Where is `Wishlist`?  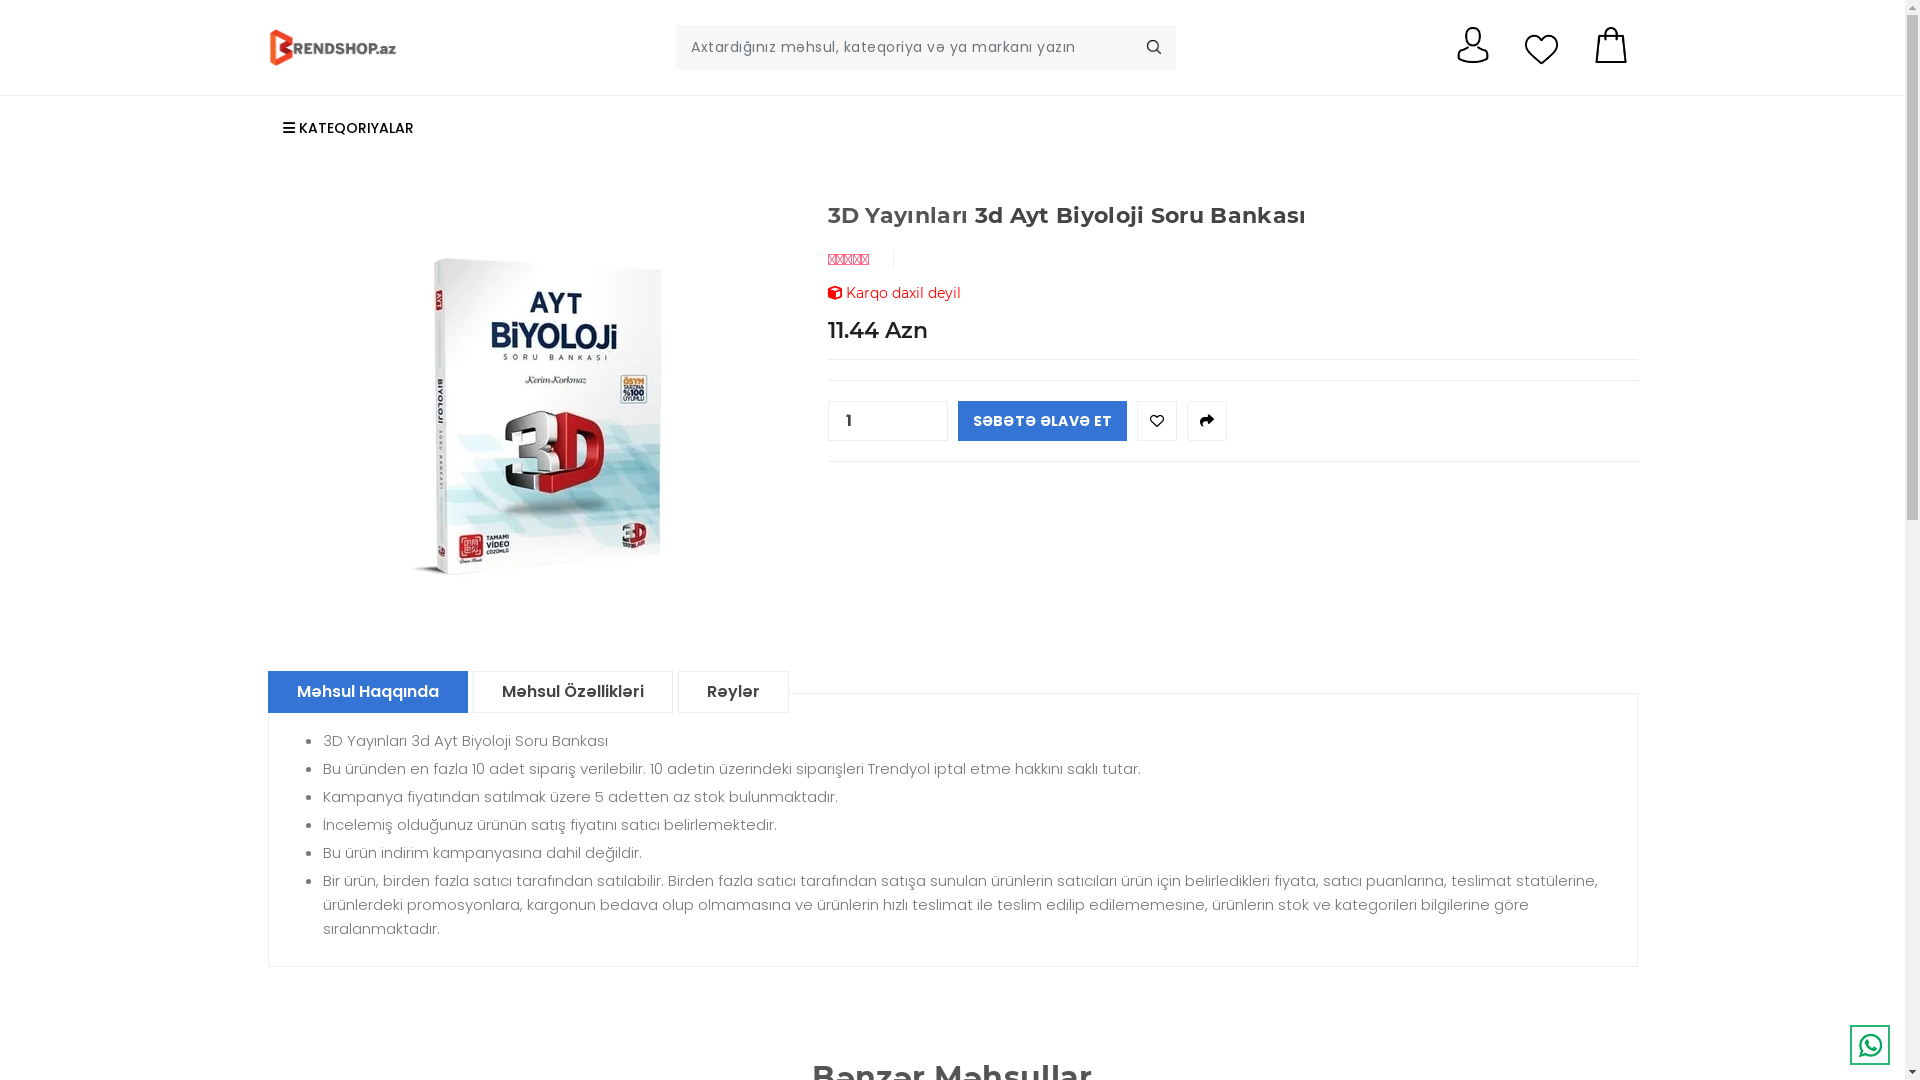 Wishlist is located at coordinates (1157, 421).